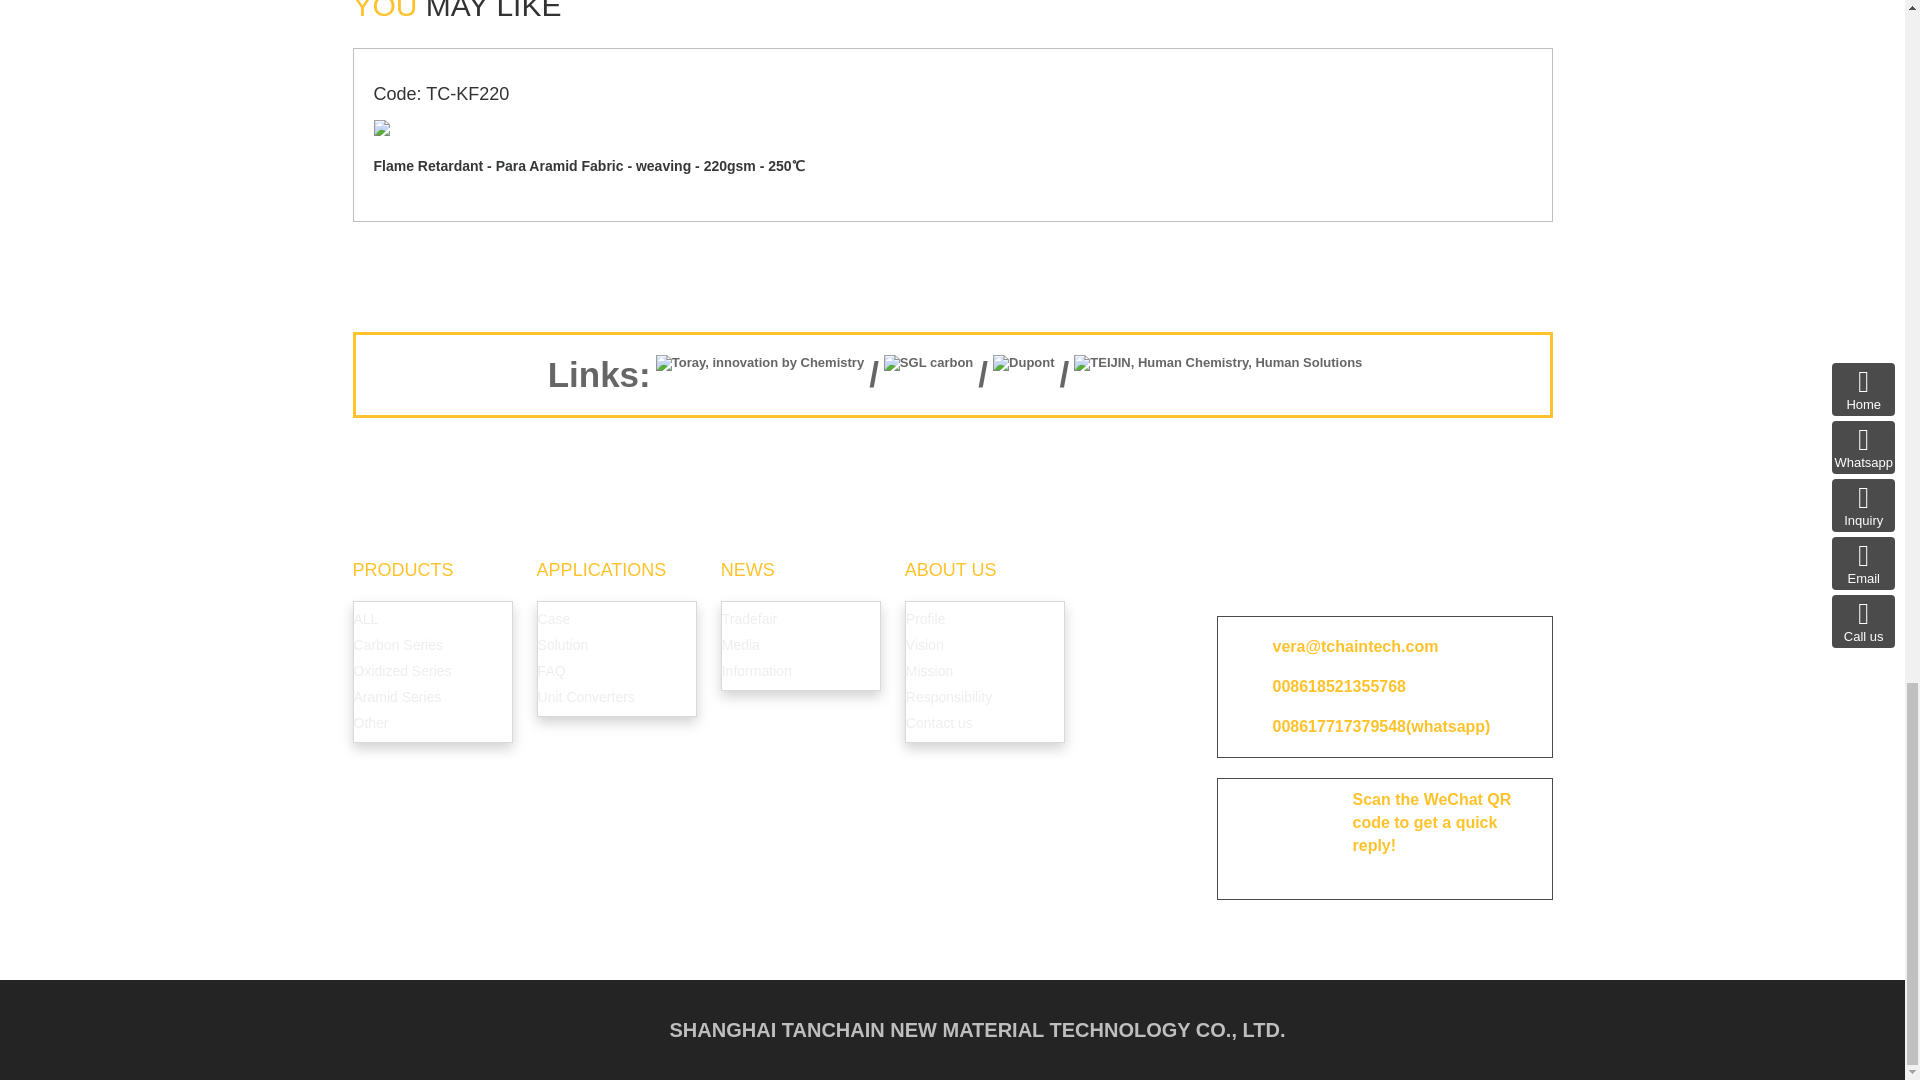  What do you see at coordinates (928, 375) in the screenshot?
I see `SGL carbon` at bounding box center [928, 375].